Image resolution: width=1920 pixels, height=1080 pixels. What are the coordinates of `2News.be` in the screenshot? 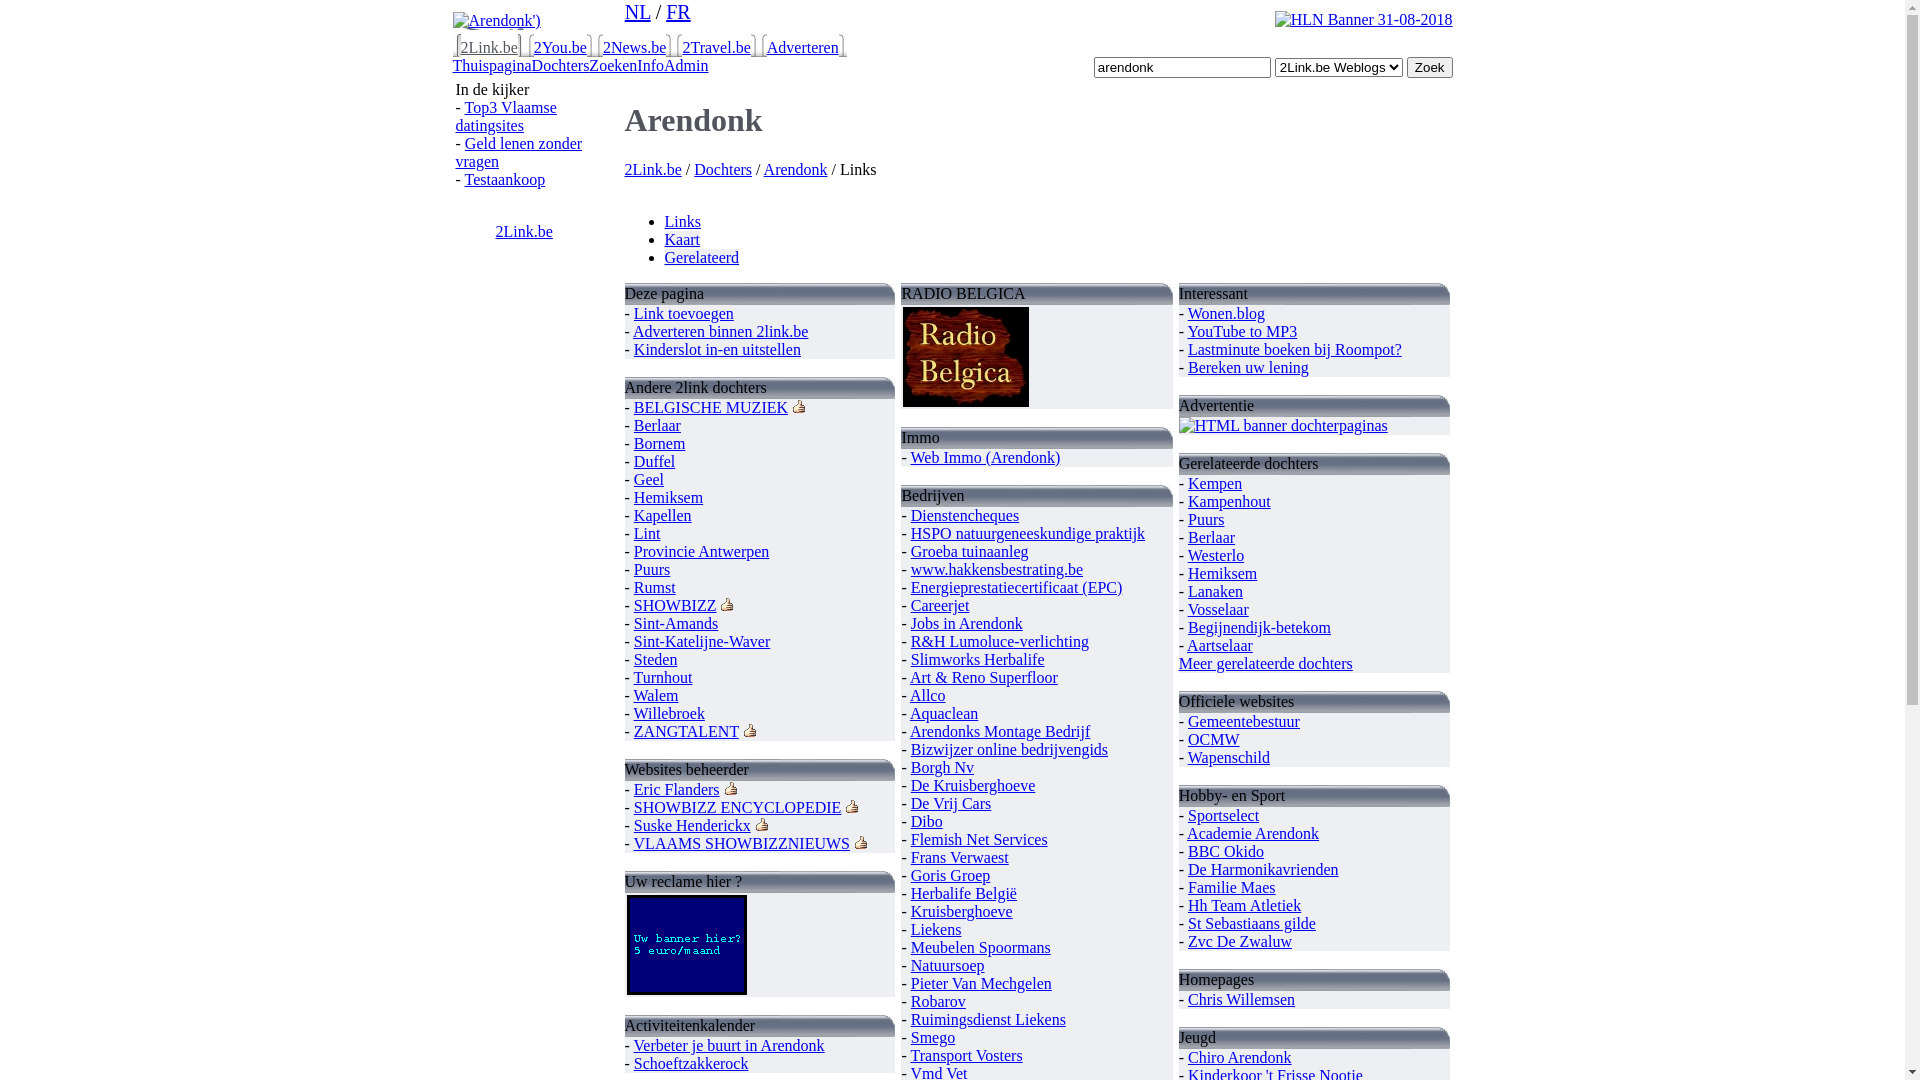 It's located at (635, 47).